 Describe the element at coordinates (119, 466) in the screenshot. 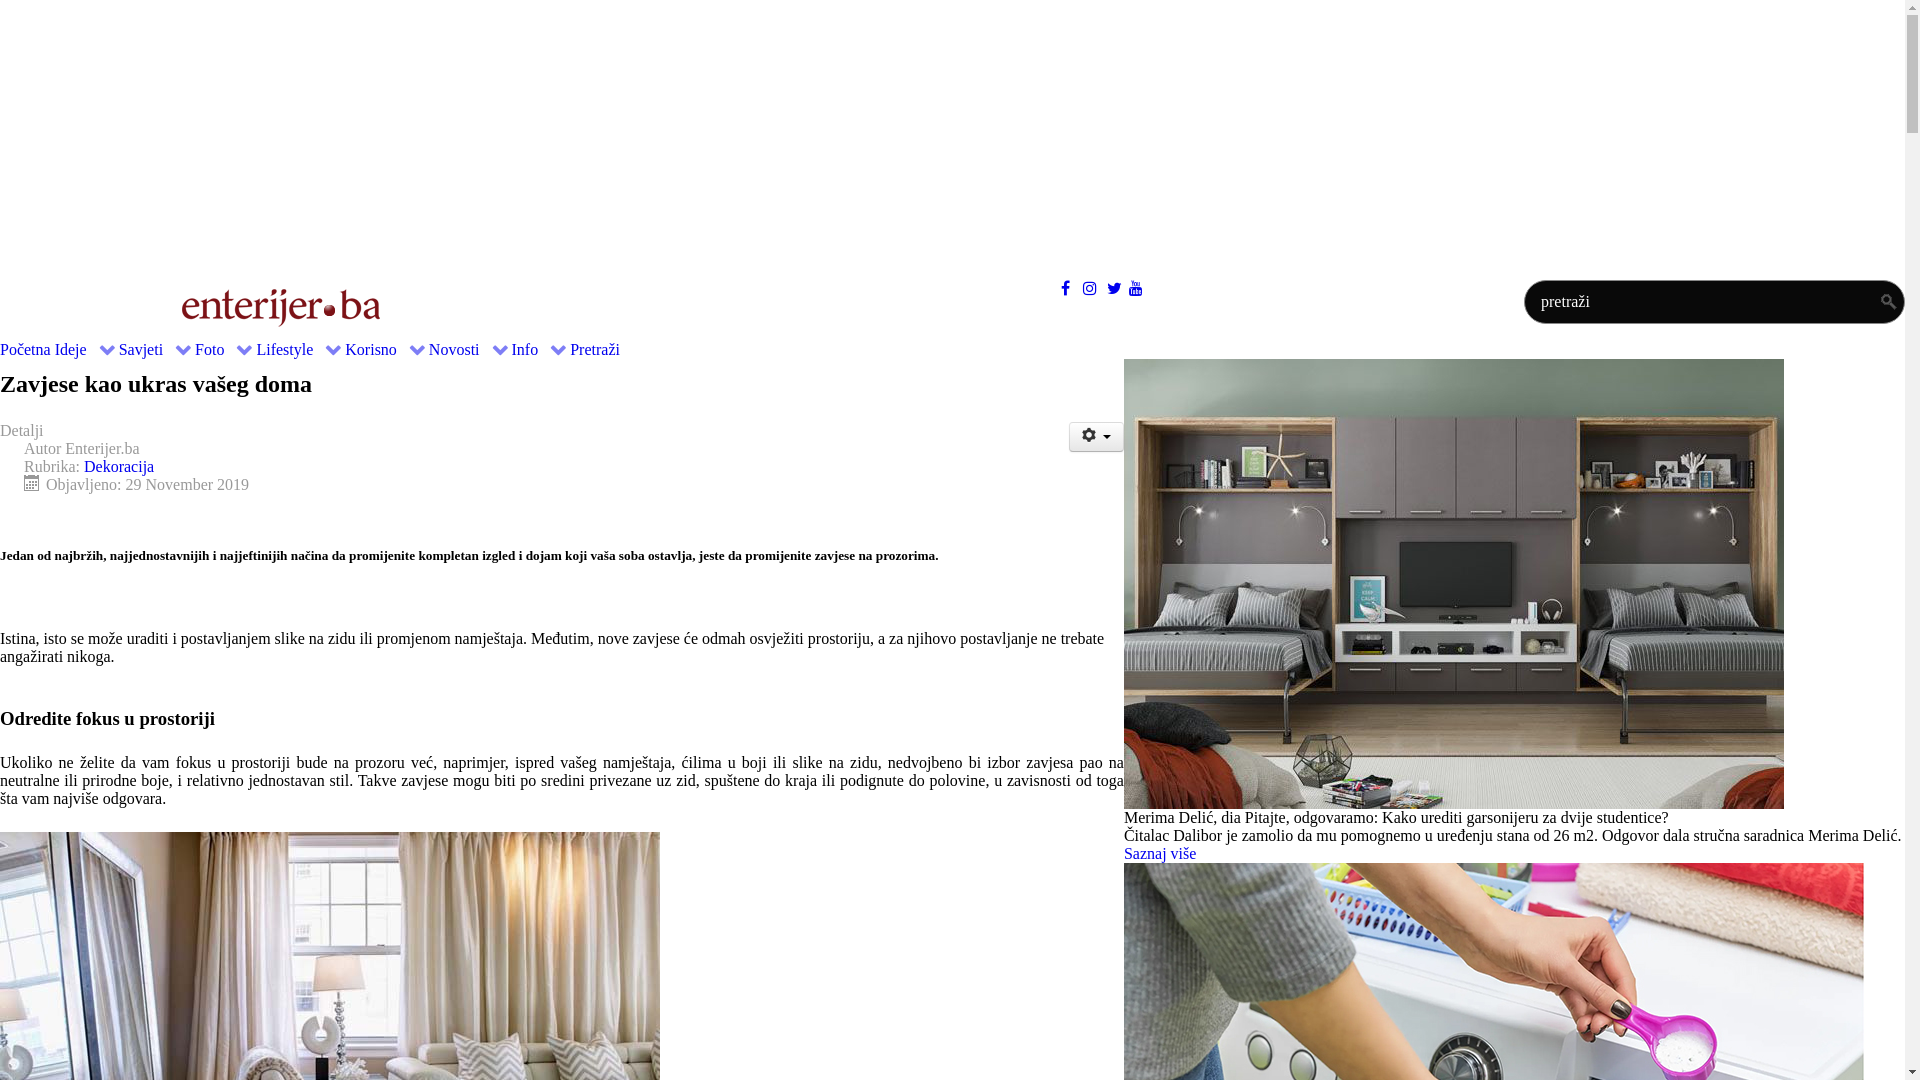

I see `Dekoracija` at that location.